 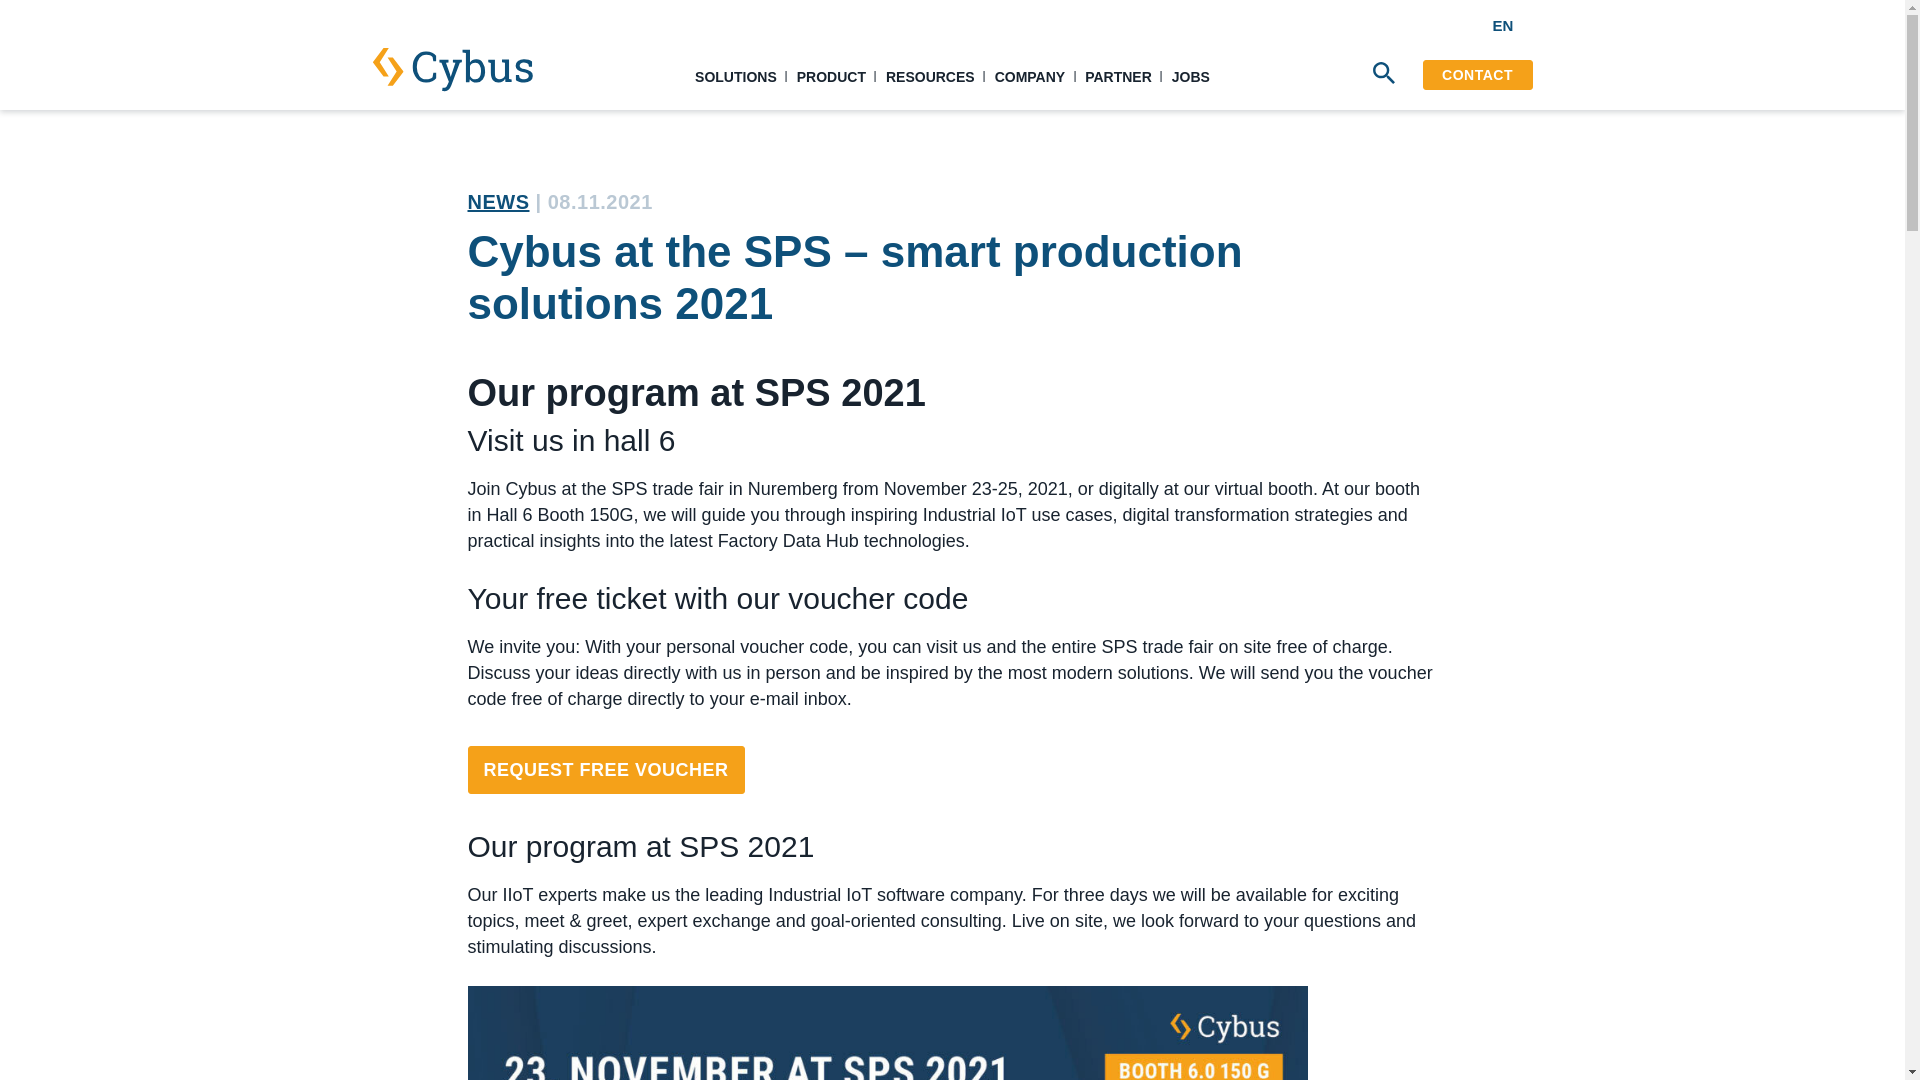 What do you see at coordinates (1348, 25) in the screenshot?
I see `LinkedIn` at bounding box center [1348, 25].